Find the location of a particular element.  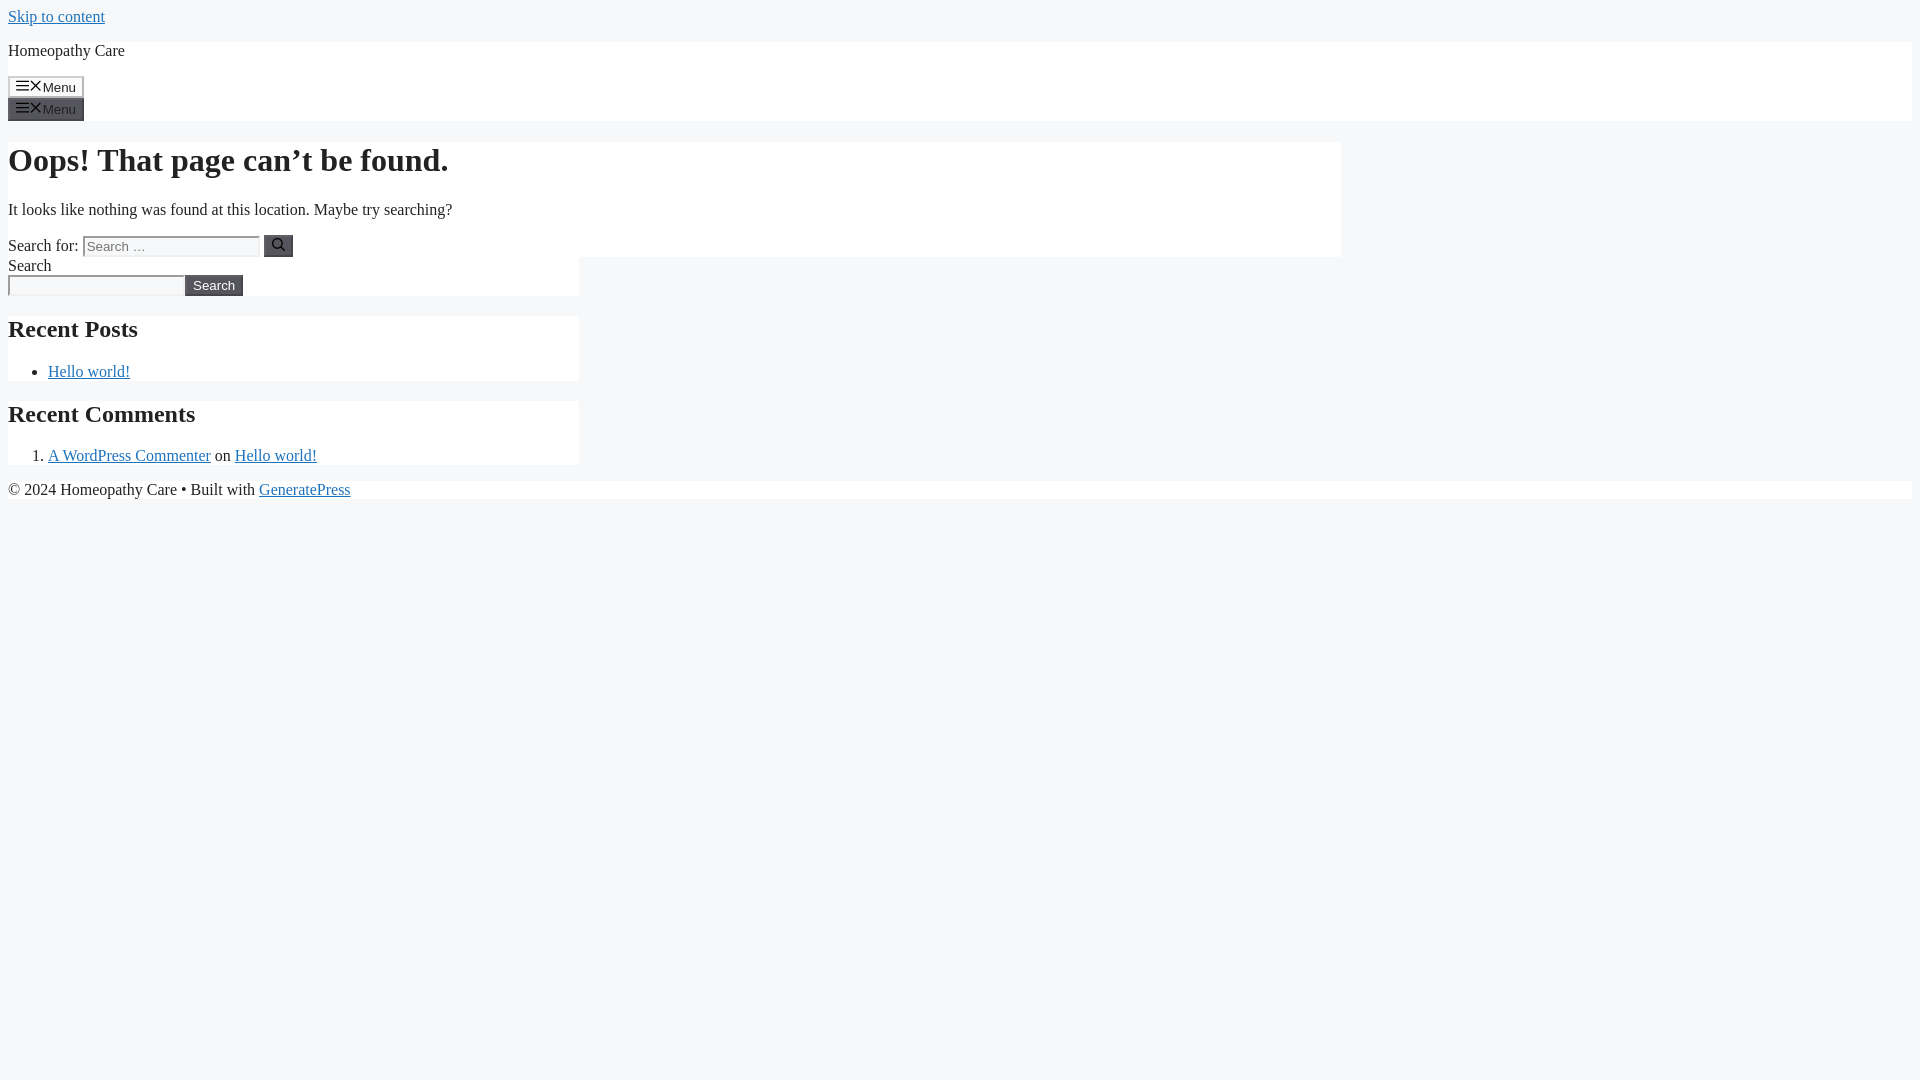

Skip to content is located at coordinates (56, 16).